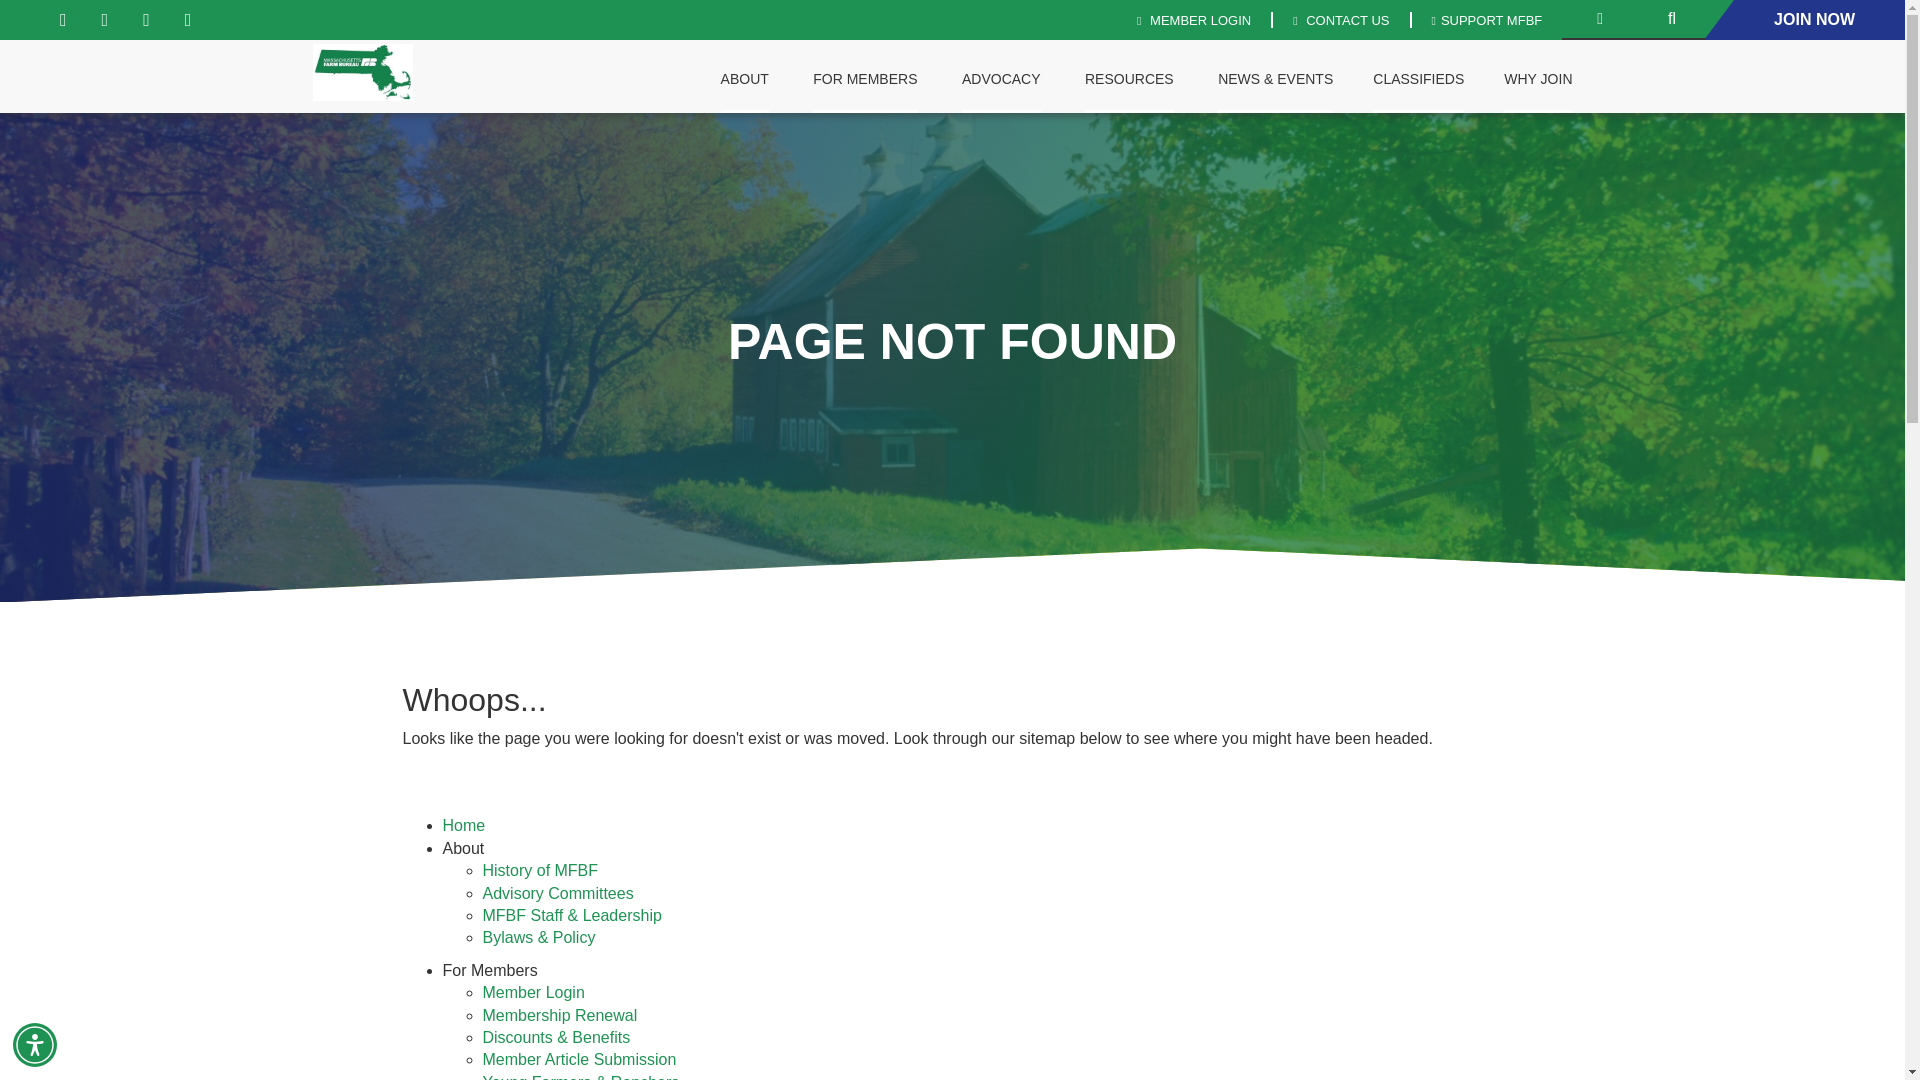 The height and width of the screenshot is (1080, 1920). I want to click on RESOURCES, so click(1130, 80).